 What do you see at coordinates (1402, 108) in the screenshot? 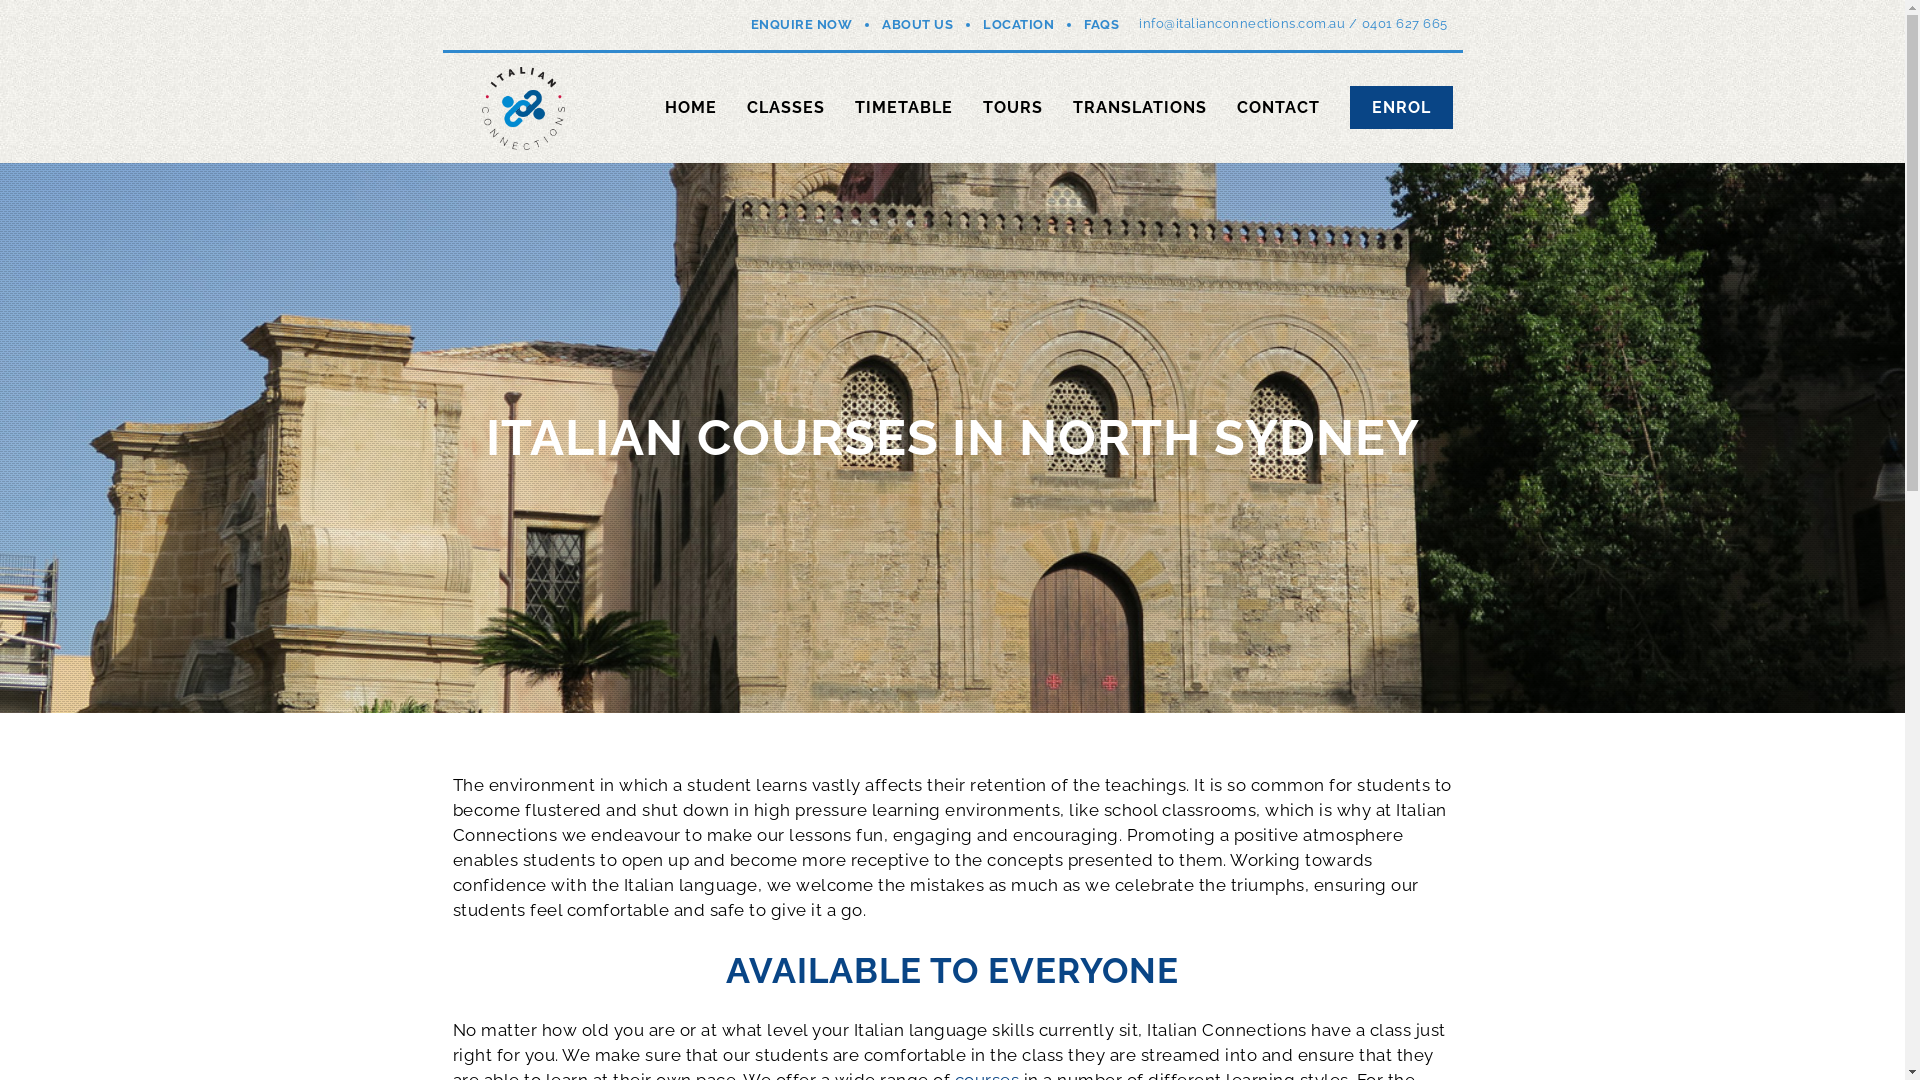
I see `ENROL` at bounding box center [1402, 108].